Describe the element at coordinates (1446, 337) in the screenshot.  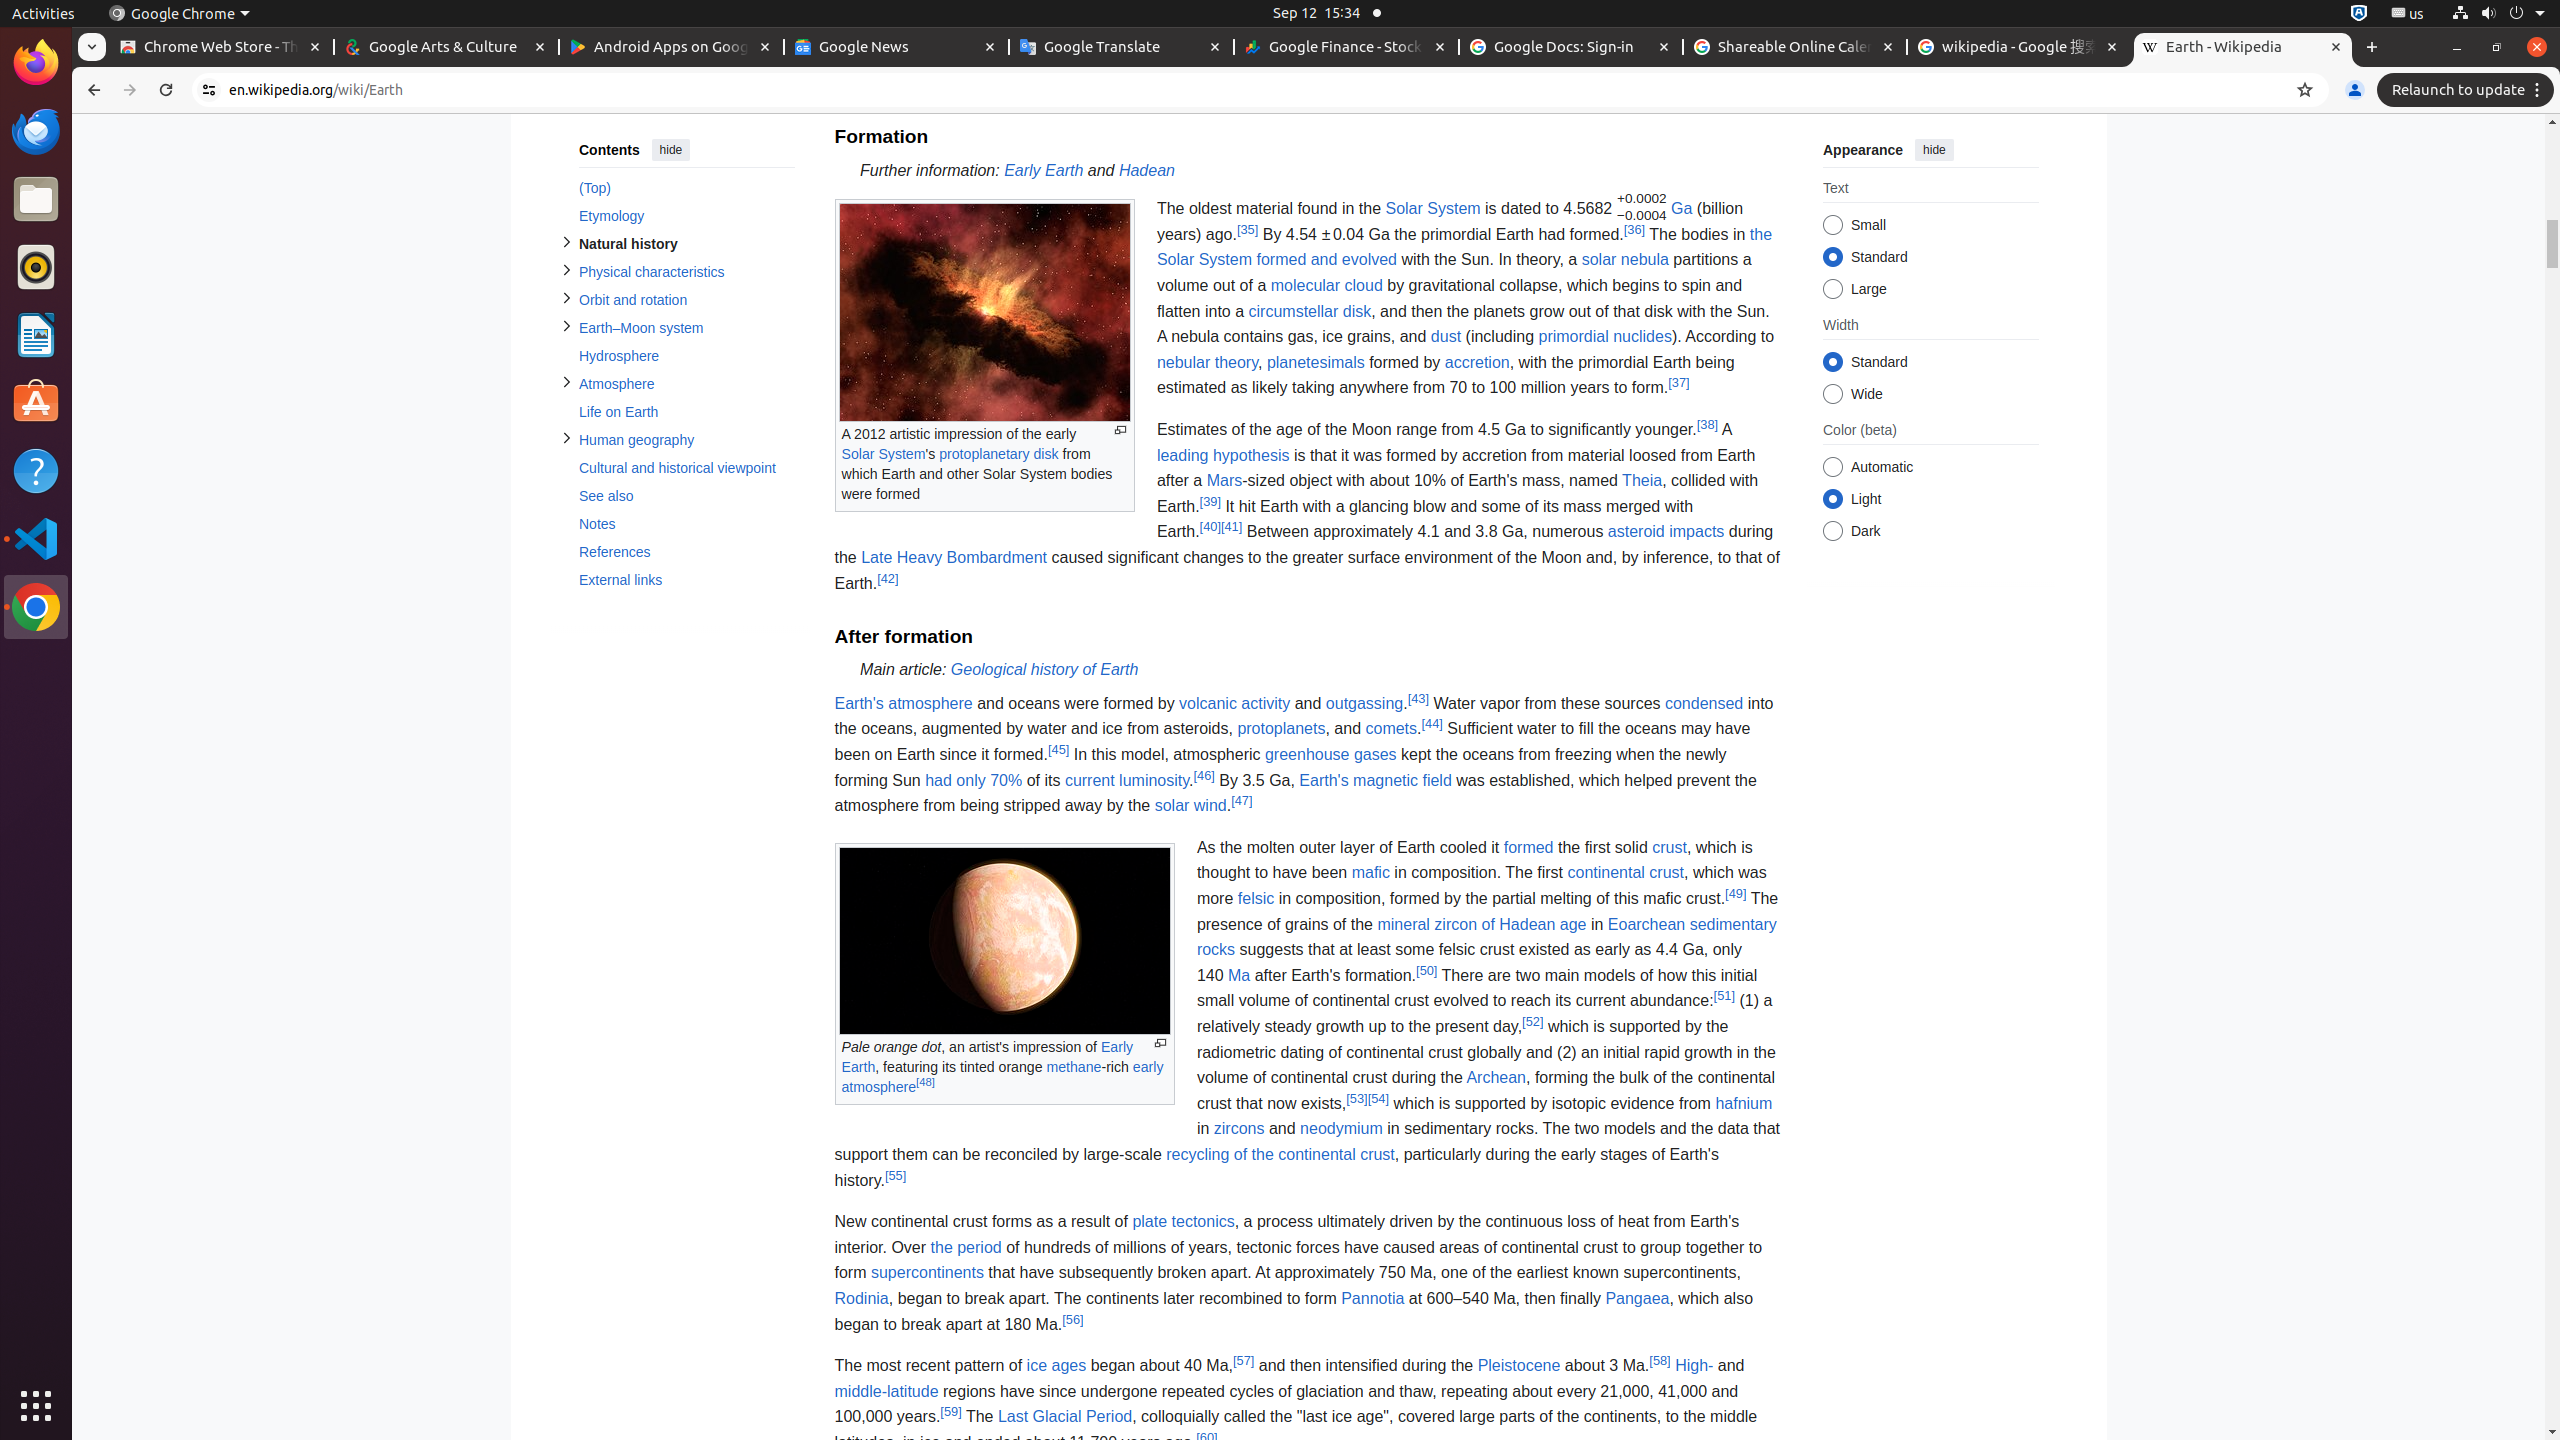
I see `dust` at that location.